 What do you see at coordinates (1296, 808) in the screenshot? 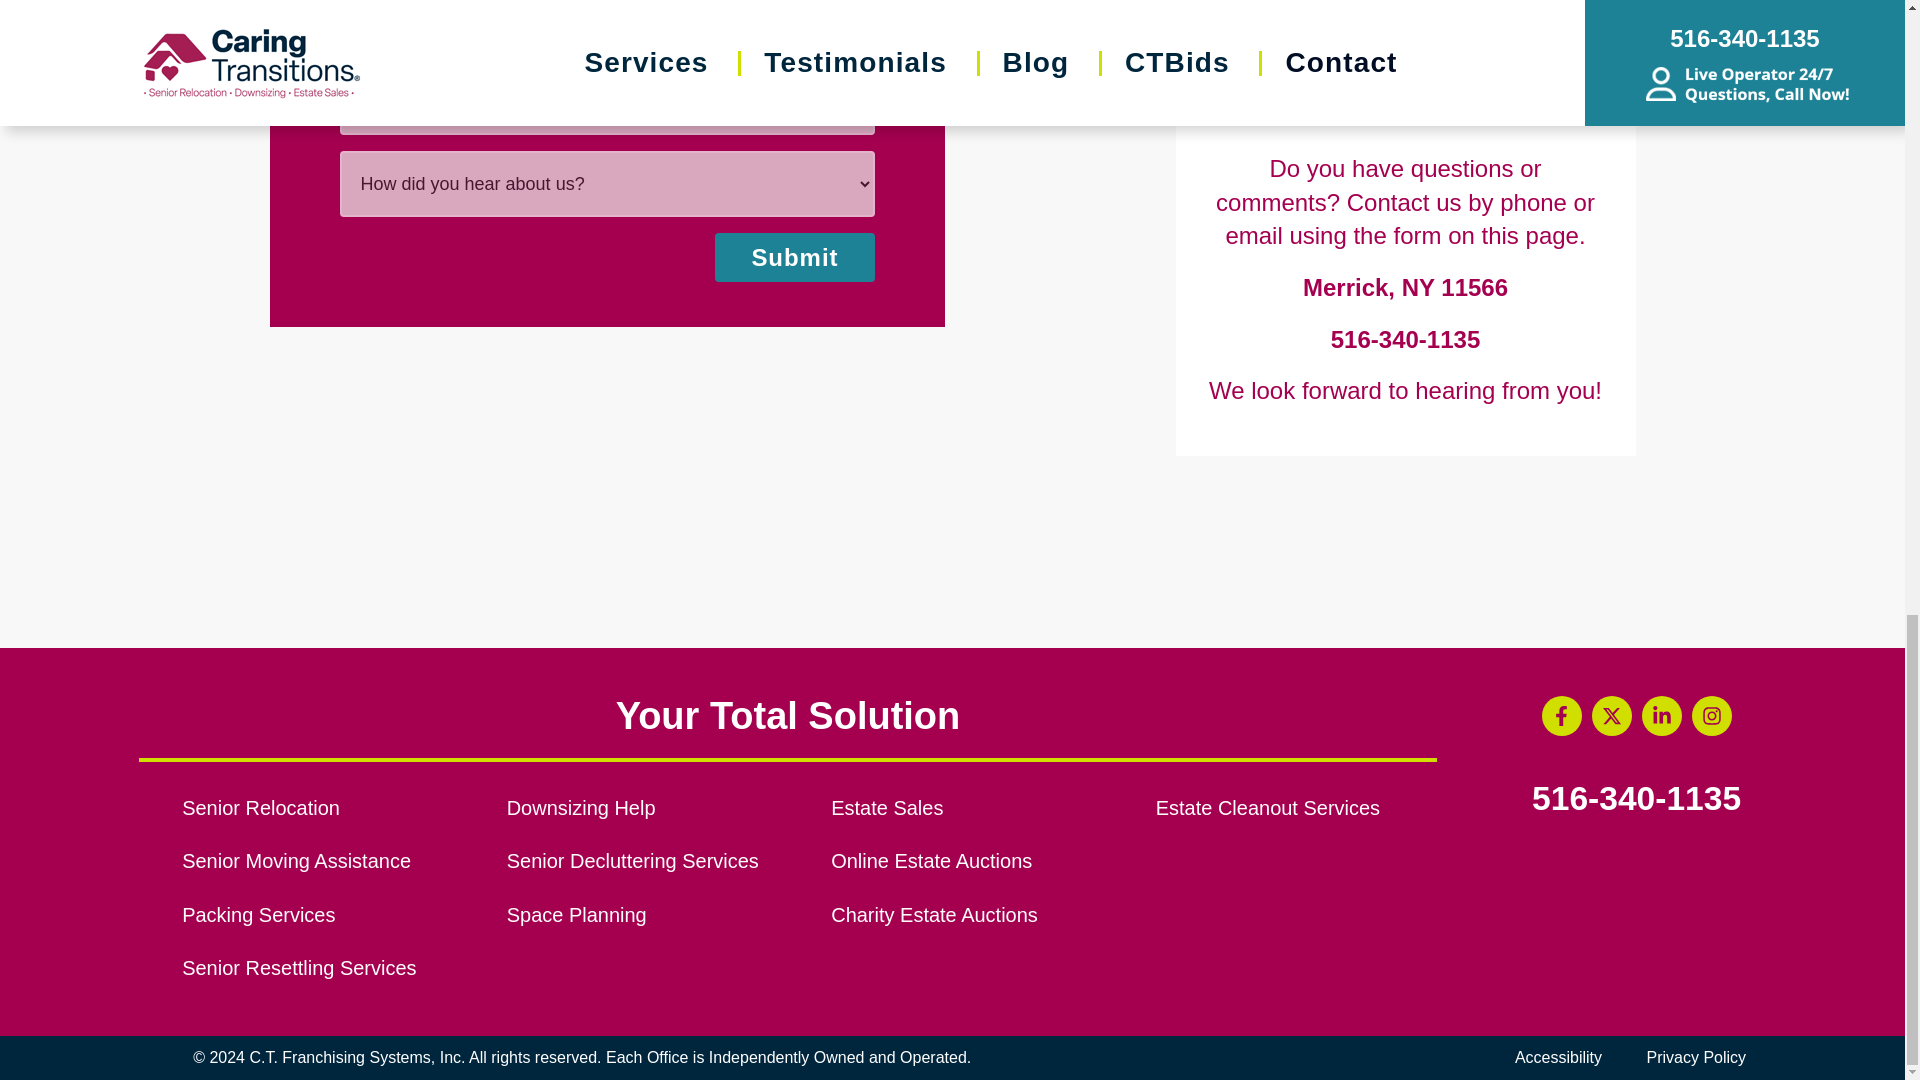
I see `Estate Cleanout Services` at bounding box center [1296, 808].